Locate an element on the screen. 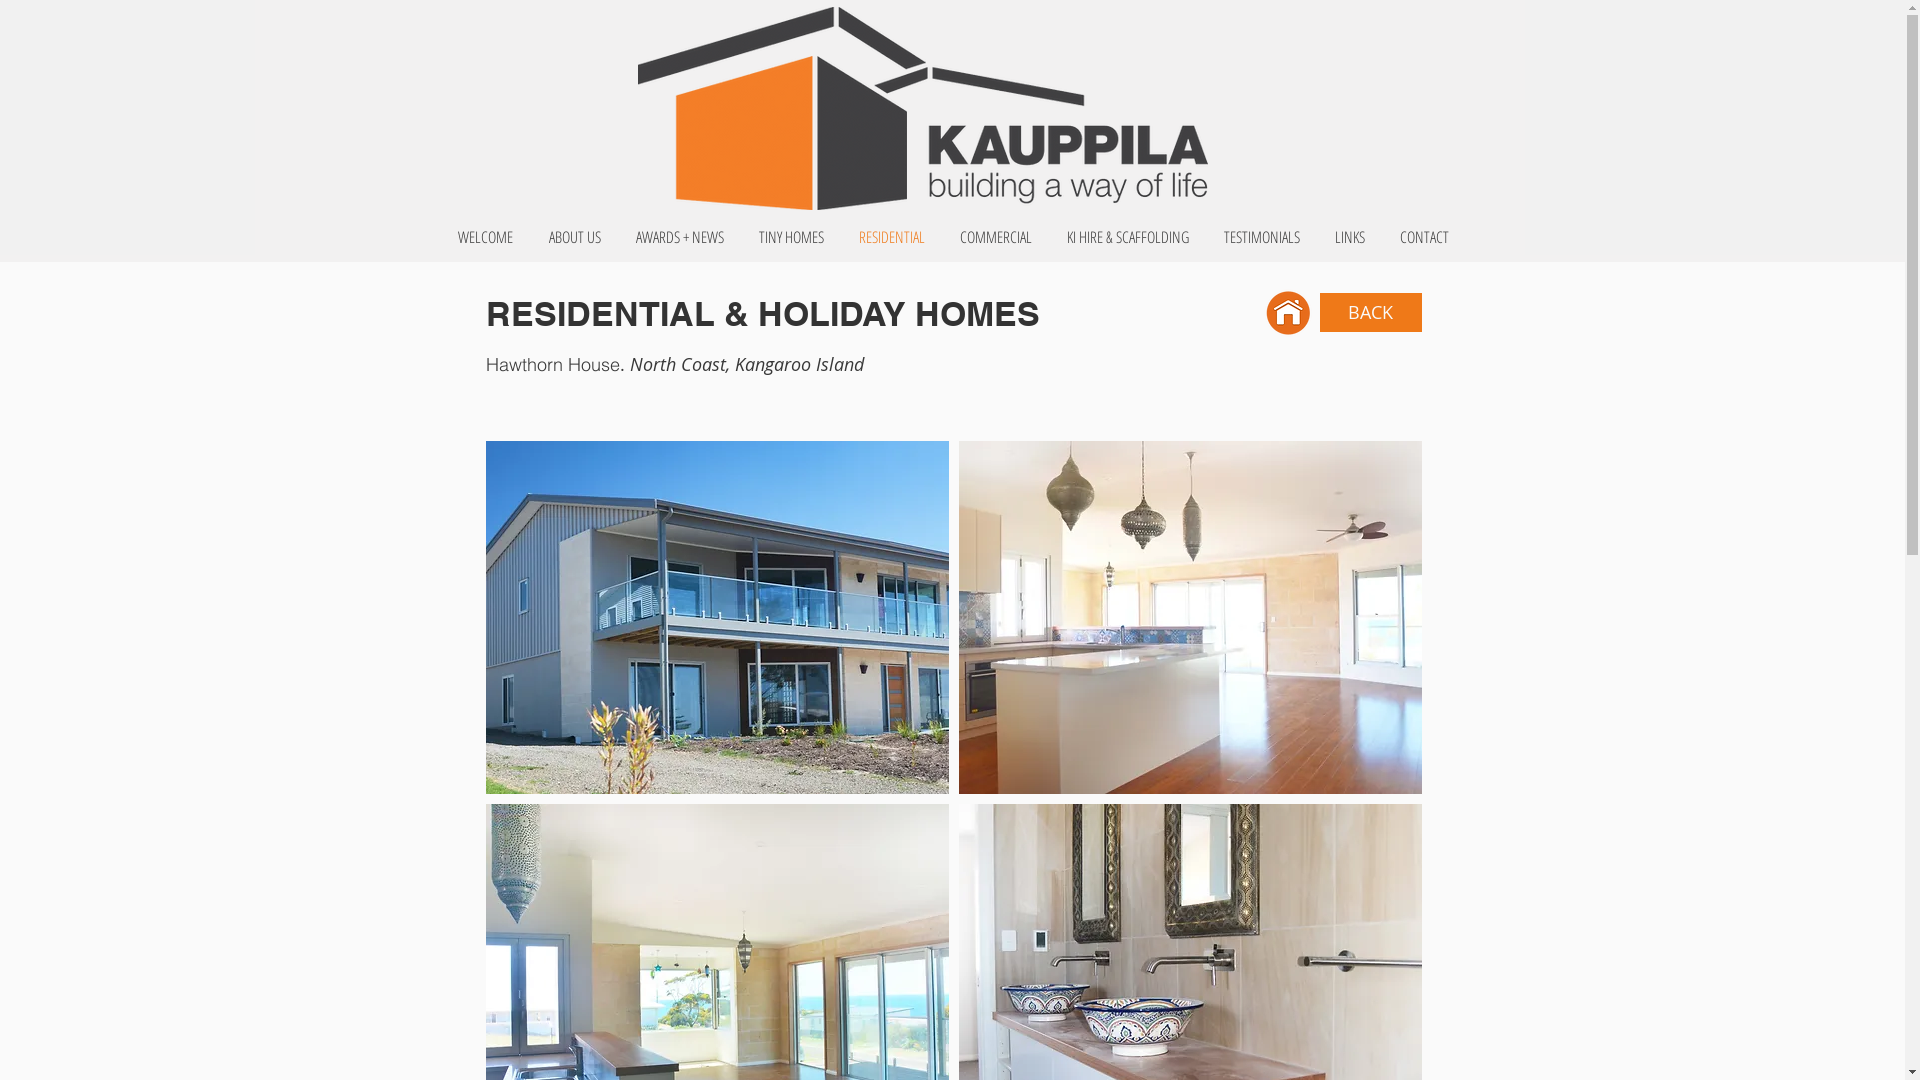 Image resolution: width=1920 pixels, height=1080 pixels. AWARDS + NEWS is located at coordinates (680, 237).